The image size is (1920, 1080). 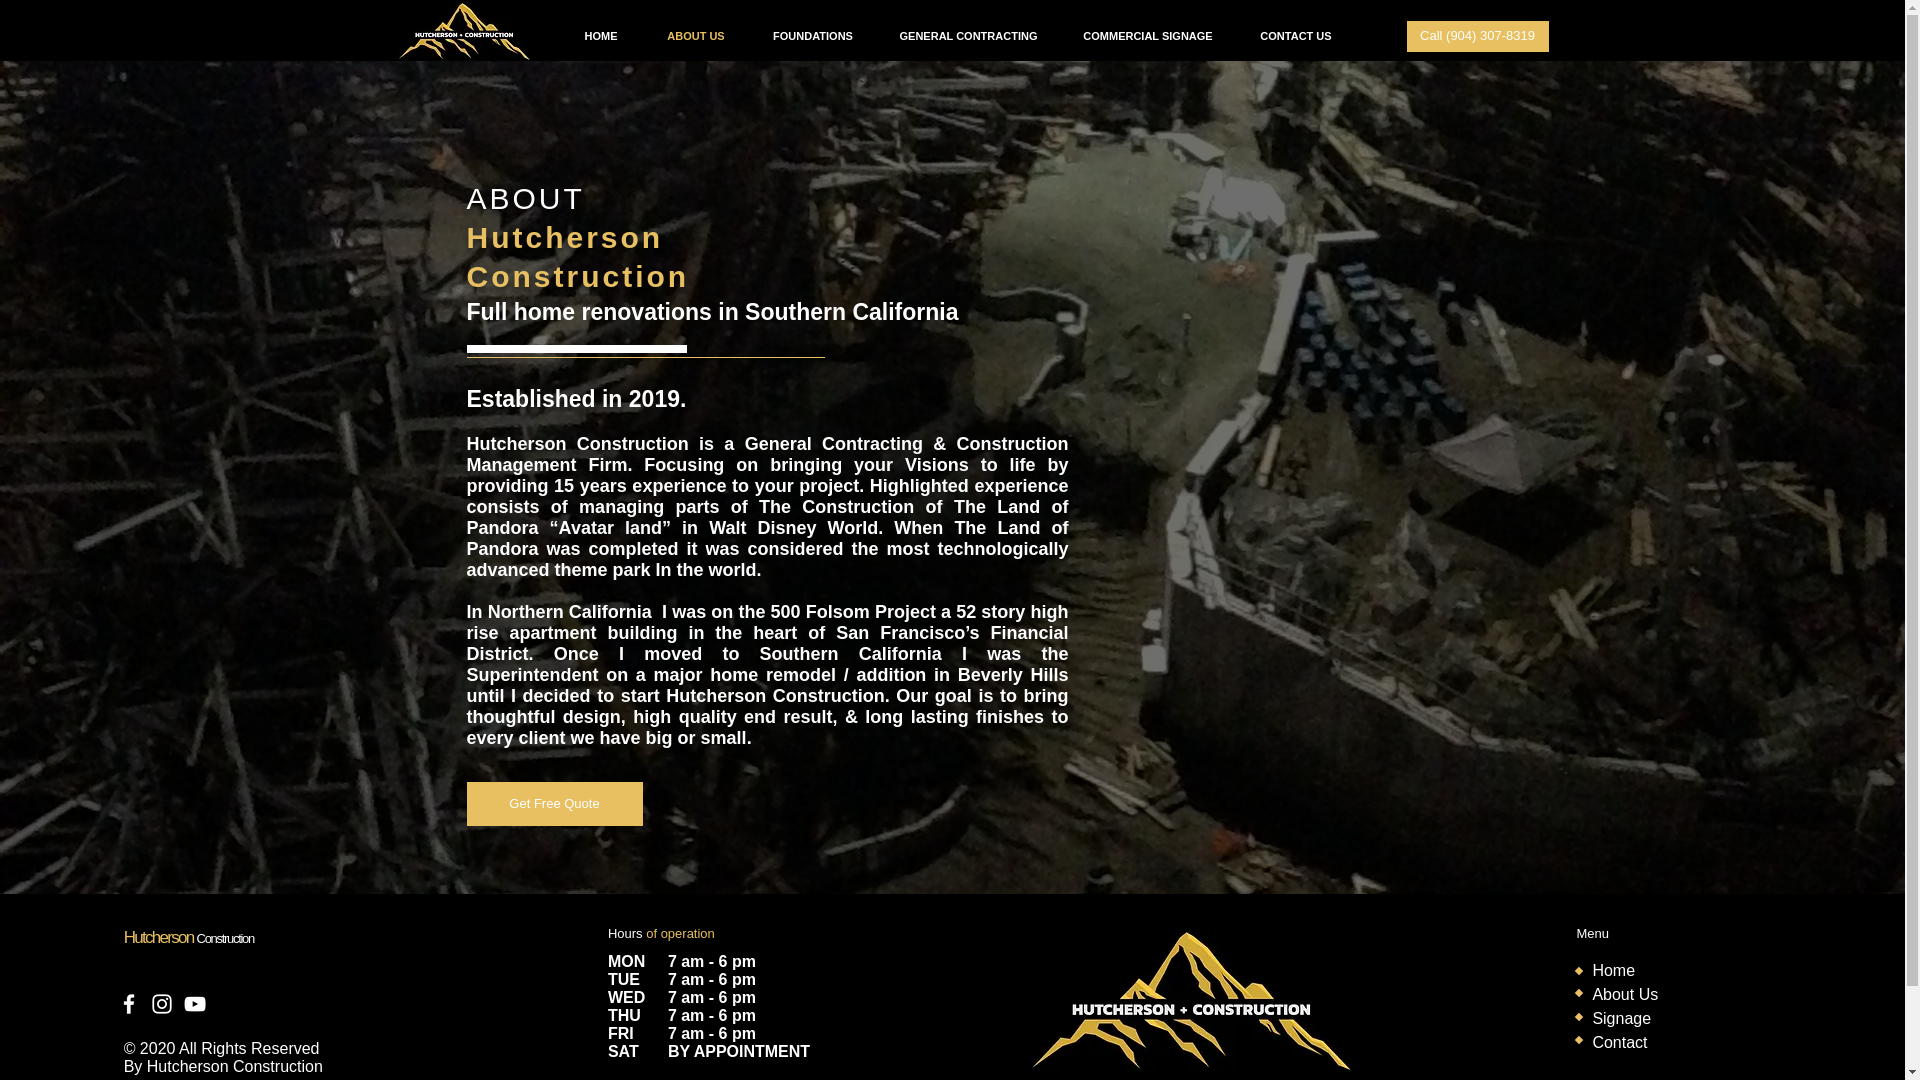 What do you see at coordinates (600, 36) in the screenshot?
I see `HOME` at bounding box center [600, 36].